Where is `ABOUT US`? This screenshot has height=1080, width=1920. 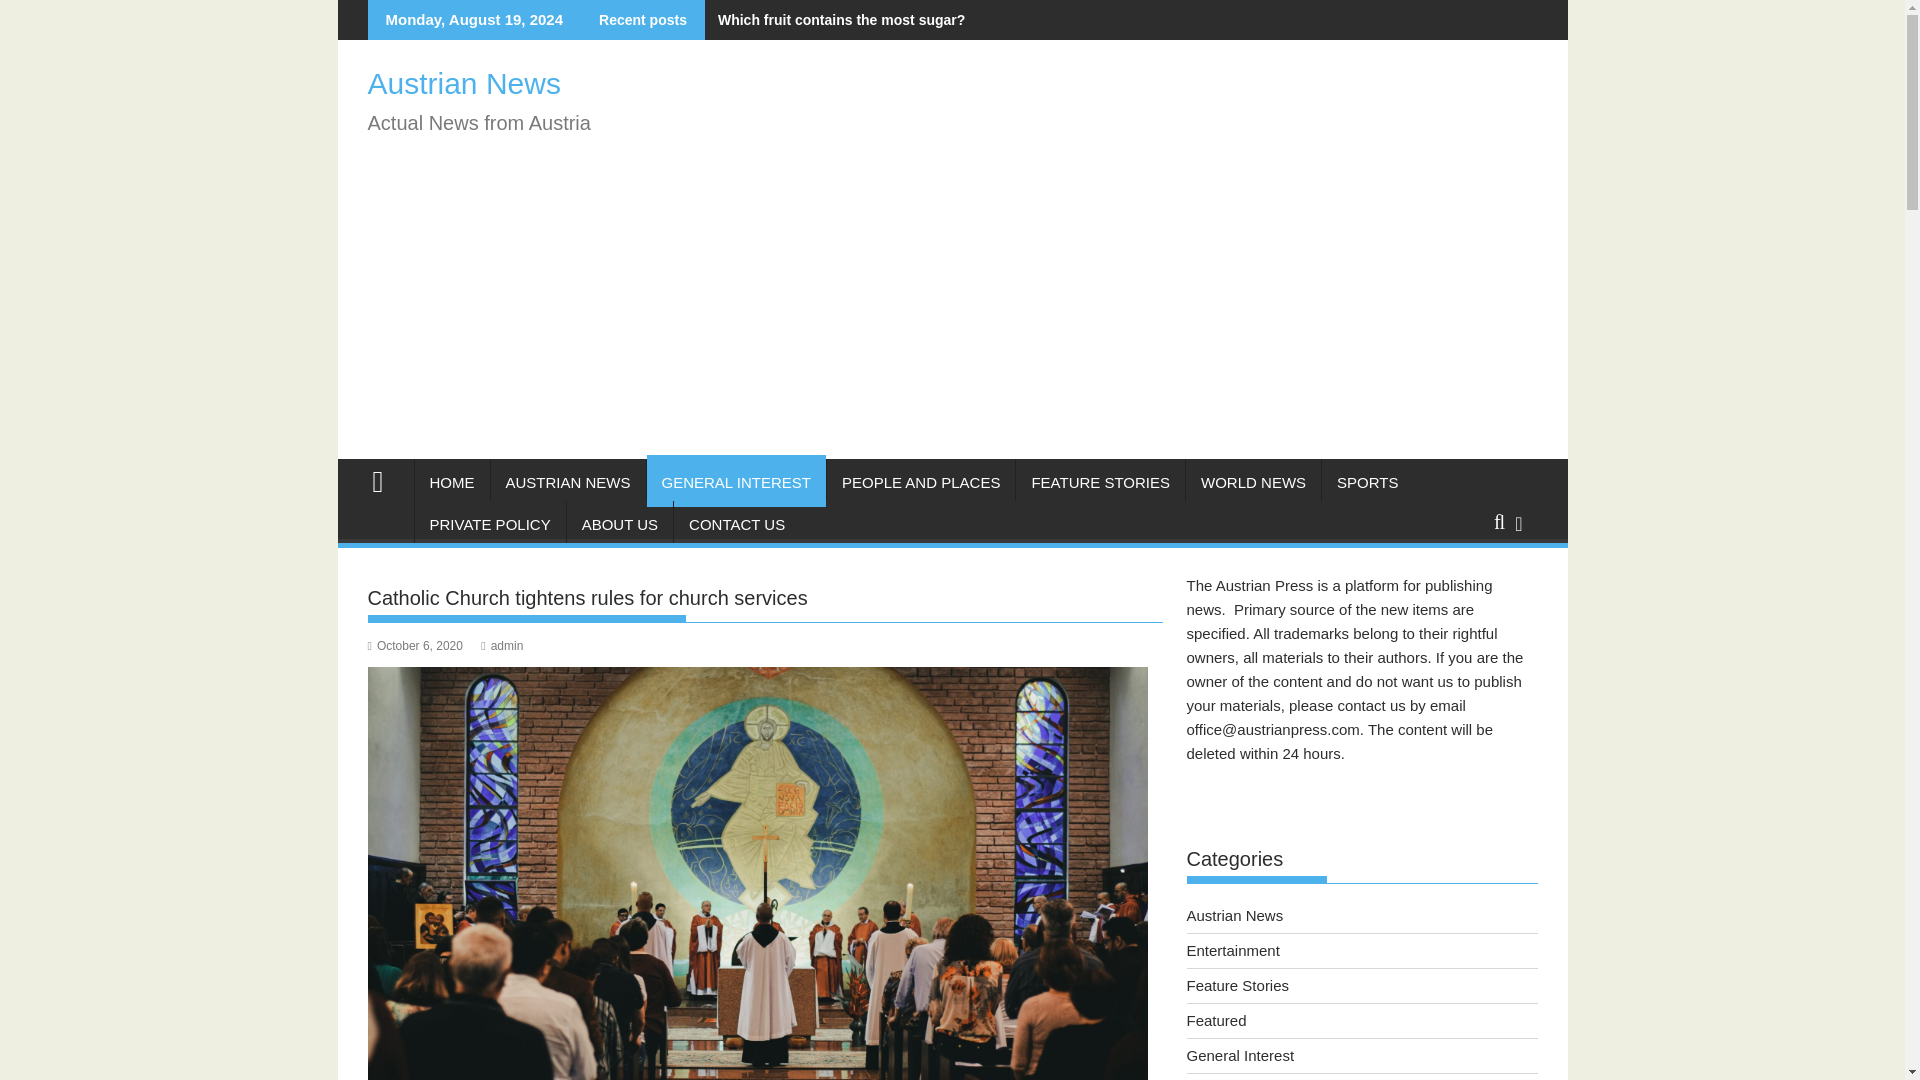
ABOUT US is located at coordinates (620, 524).